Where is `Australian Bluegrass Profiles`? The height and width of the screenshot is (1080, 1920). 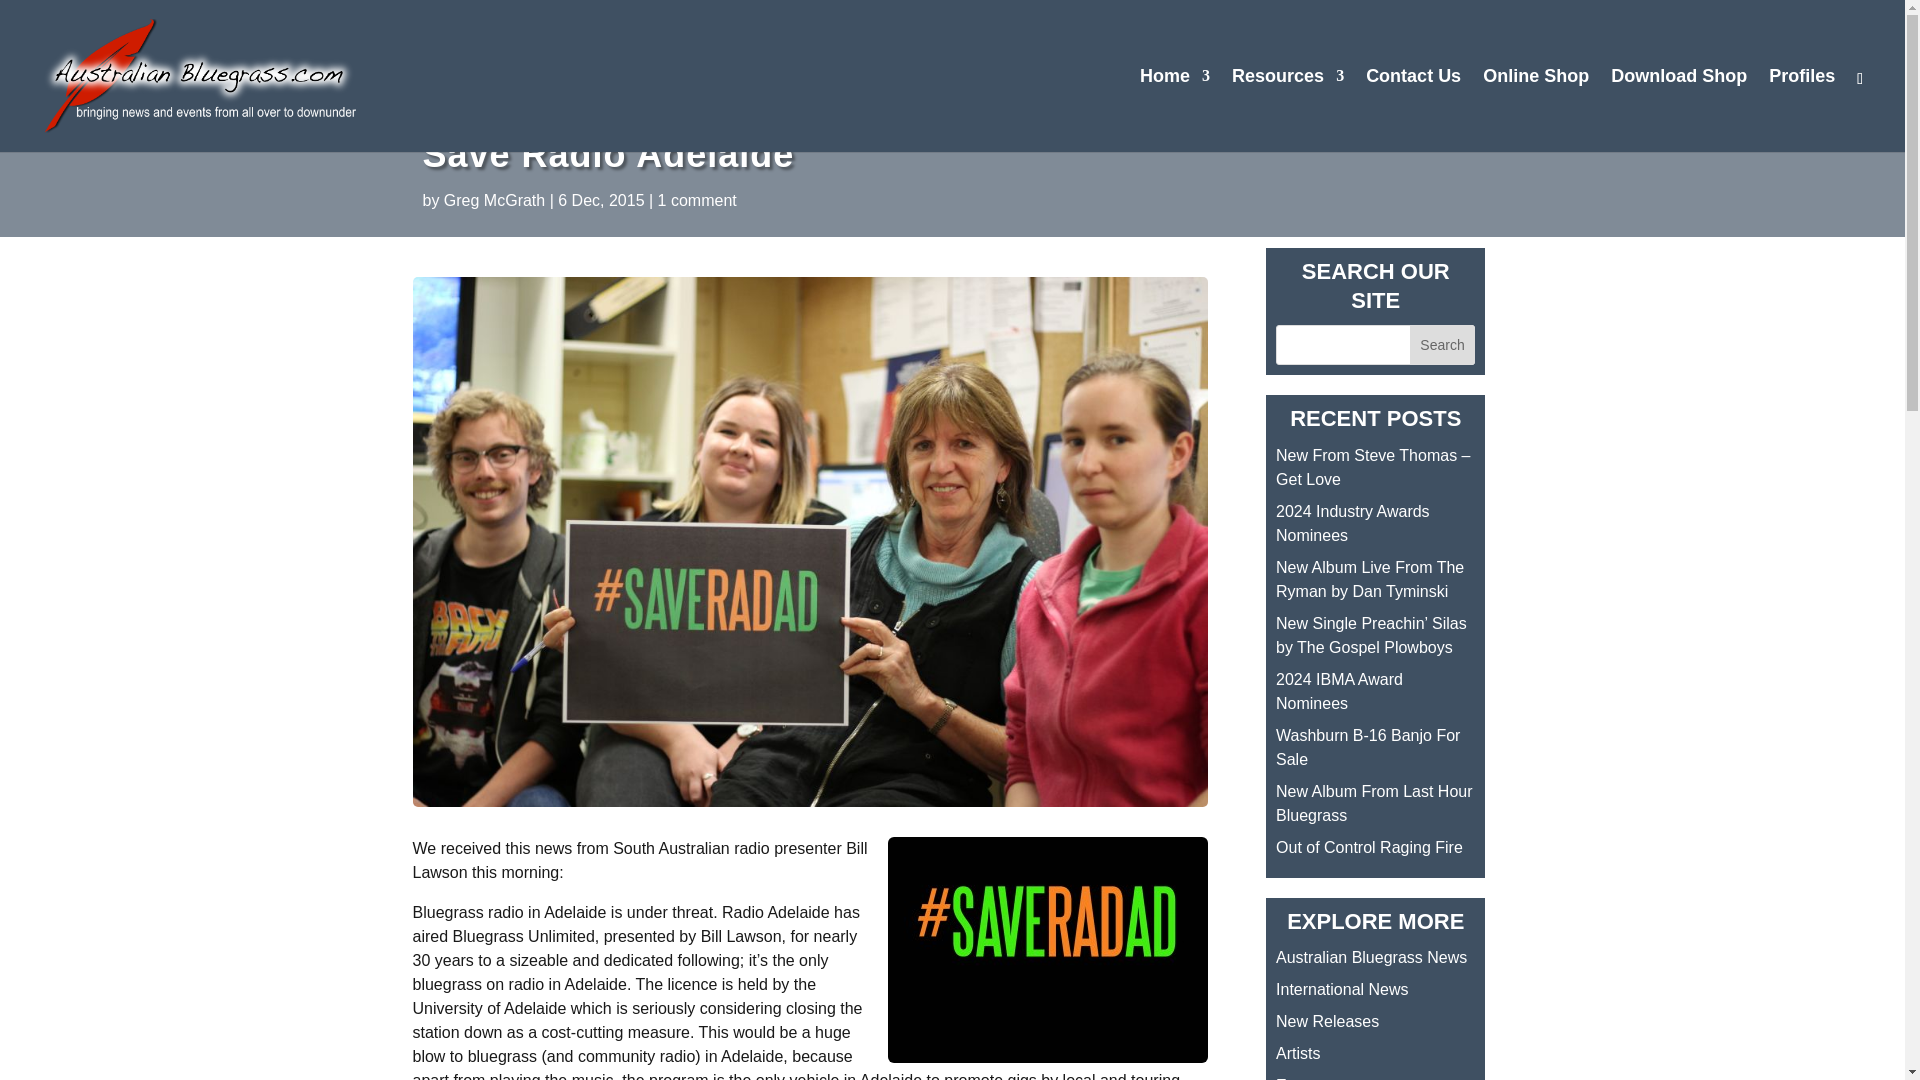
Australian Bluegrass Profiles is located at coordinates (1802, 110).